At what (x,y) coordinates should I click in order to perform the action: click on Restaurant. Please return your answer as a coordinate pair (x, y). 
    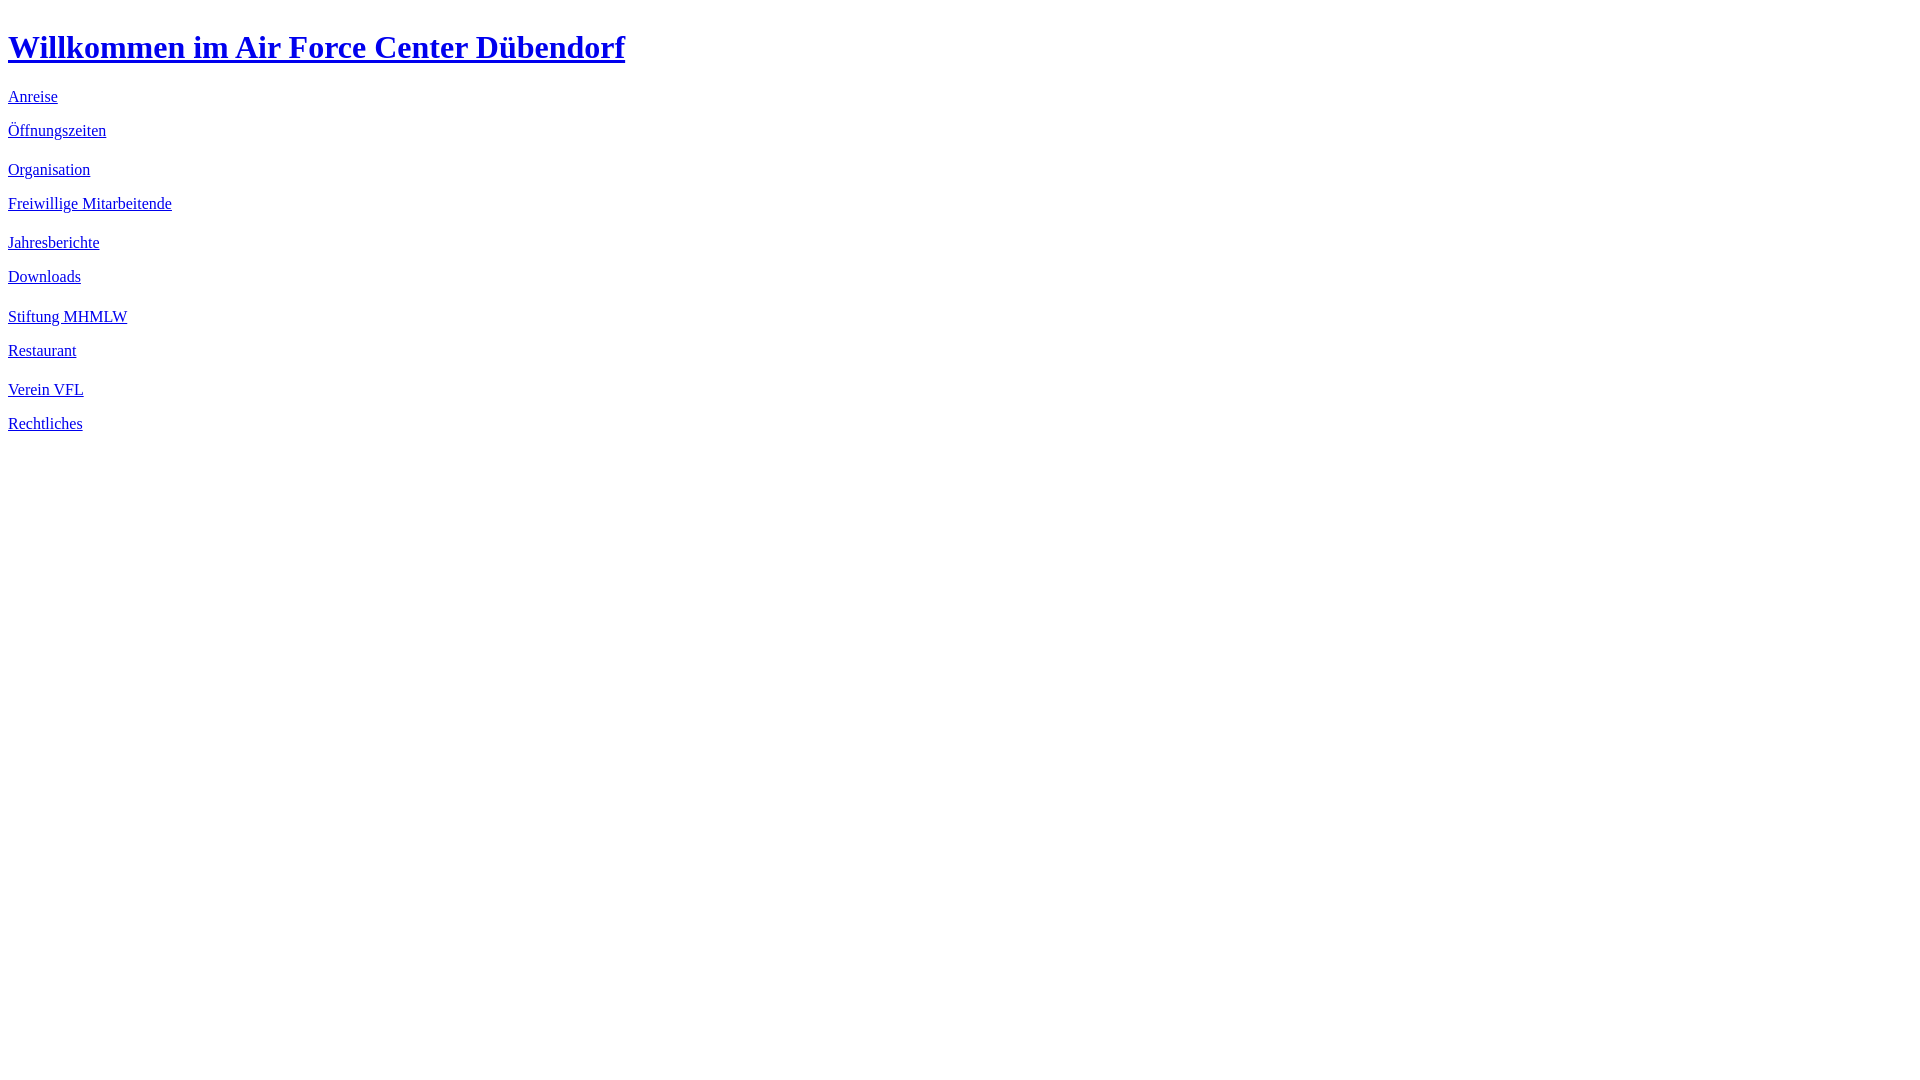
    Looking at the image, I should click on (42, 350).